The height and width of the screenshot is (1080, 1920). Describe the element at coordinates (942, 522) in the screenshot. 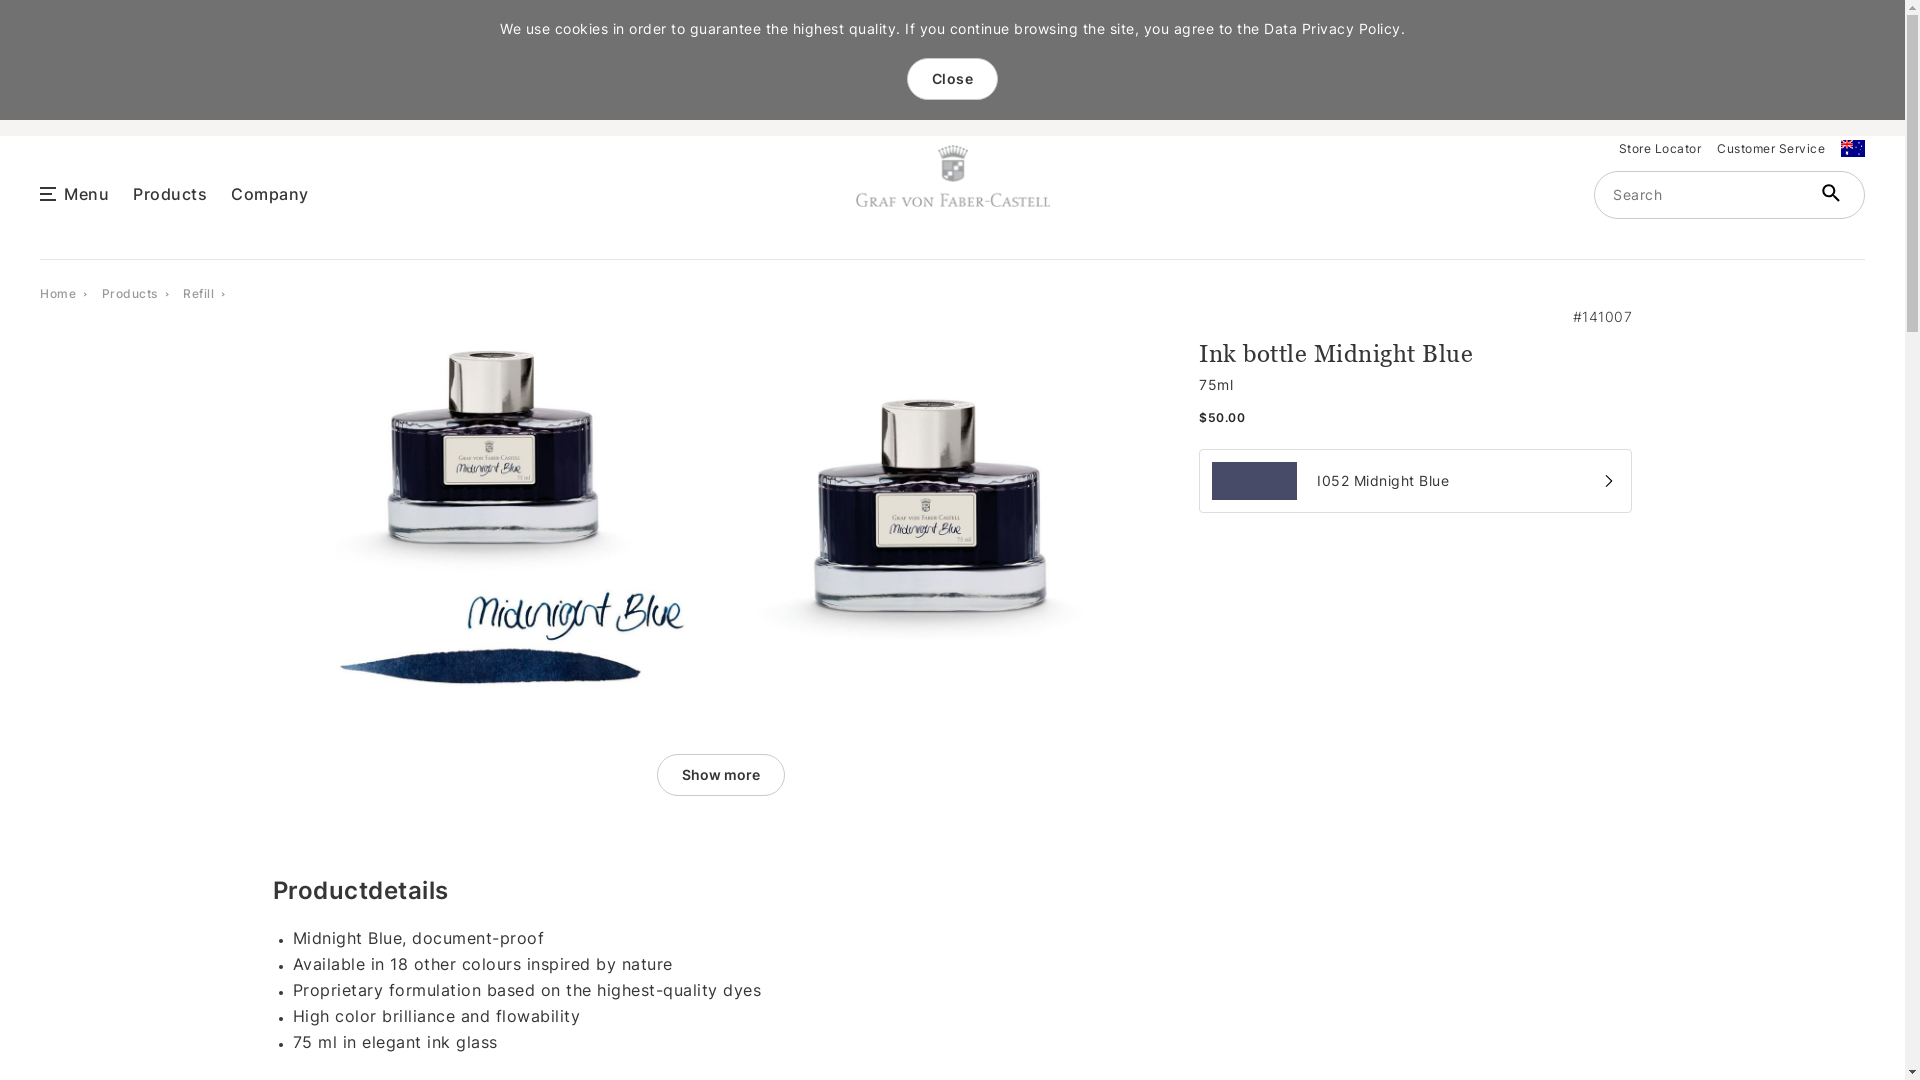

I see `141007_10_PM1` at that location.